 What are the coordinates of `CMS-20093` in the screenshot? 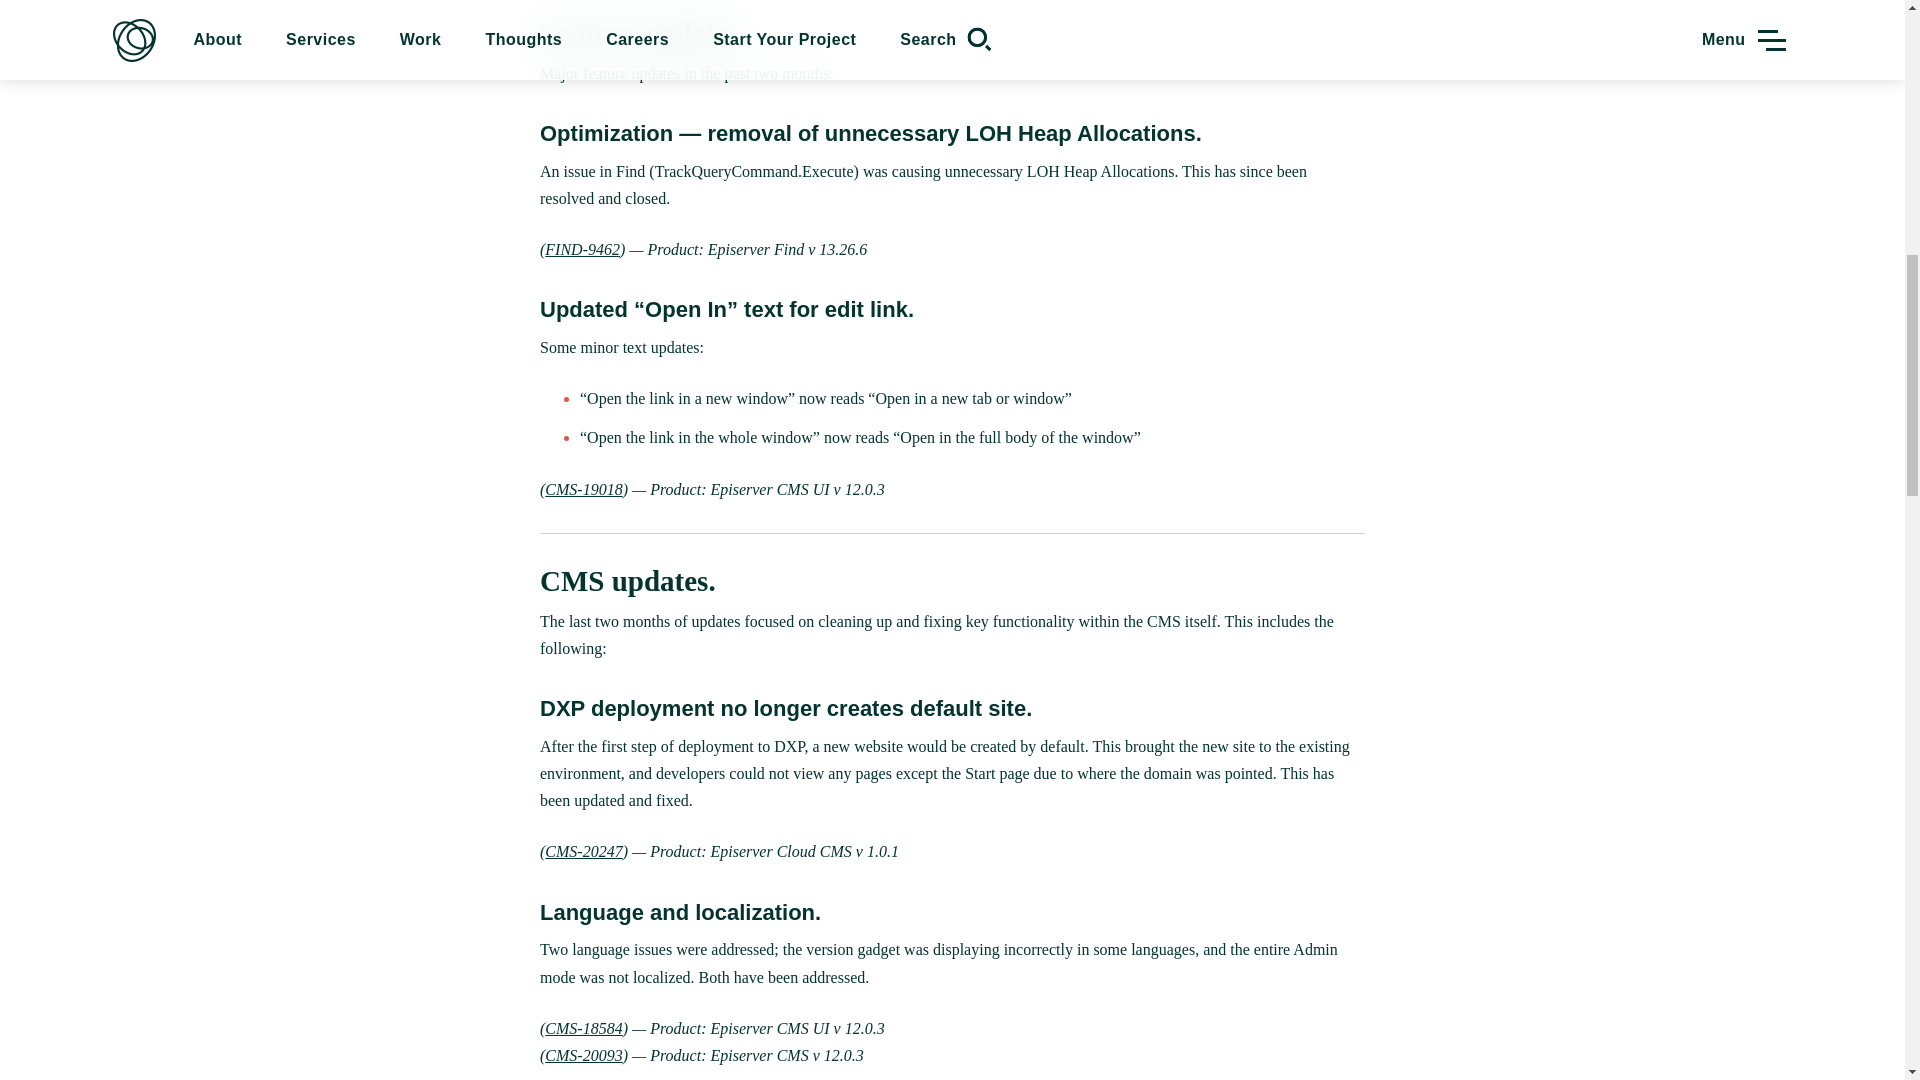 It's located at (584, 1054).